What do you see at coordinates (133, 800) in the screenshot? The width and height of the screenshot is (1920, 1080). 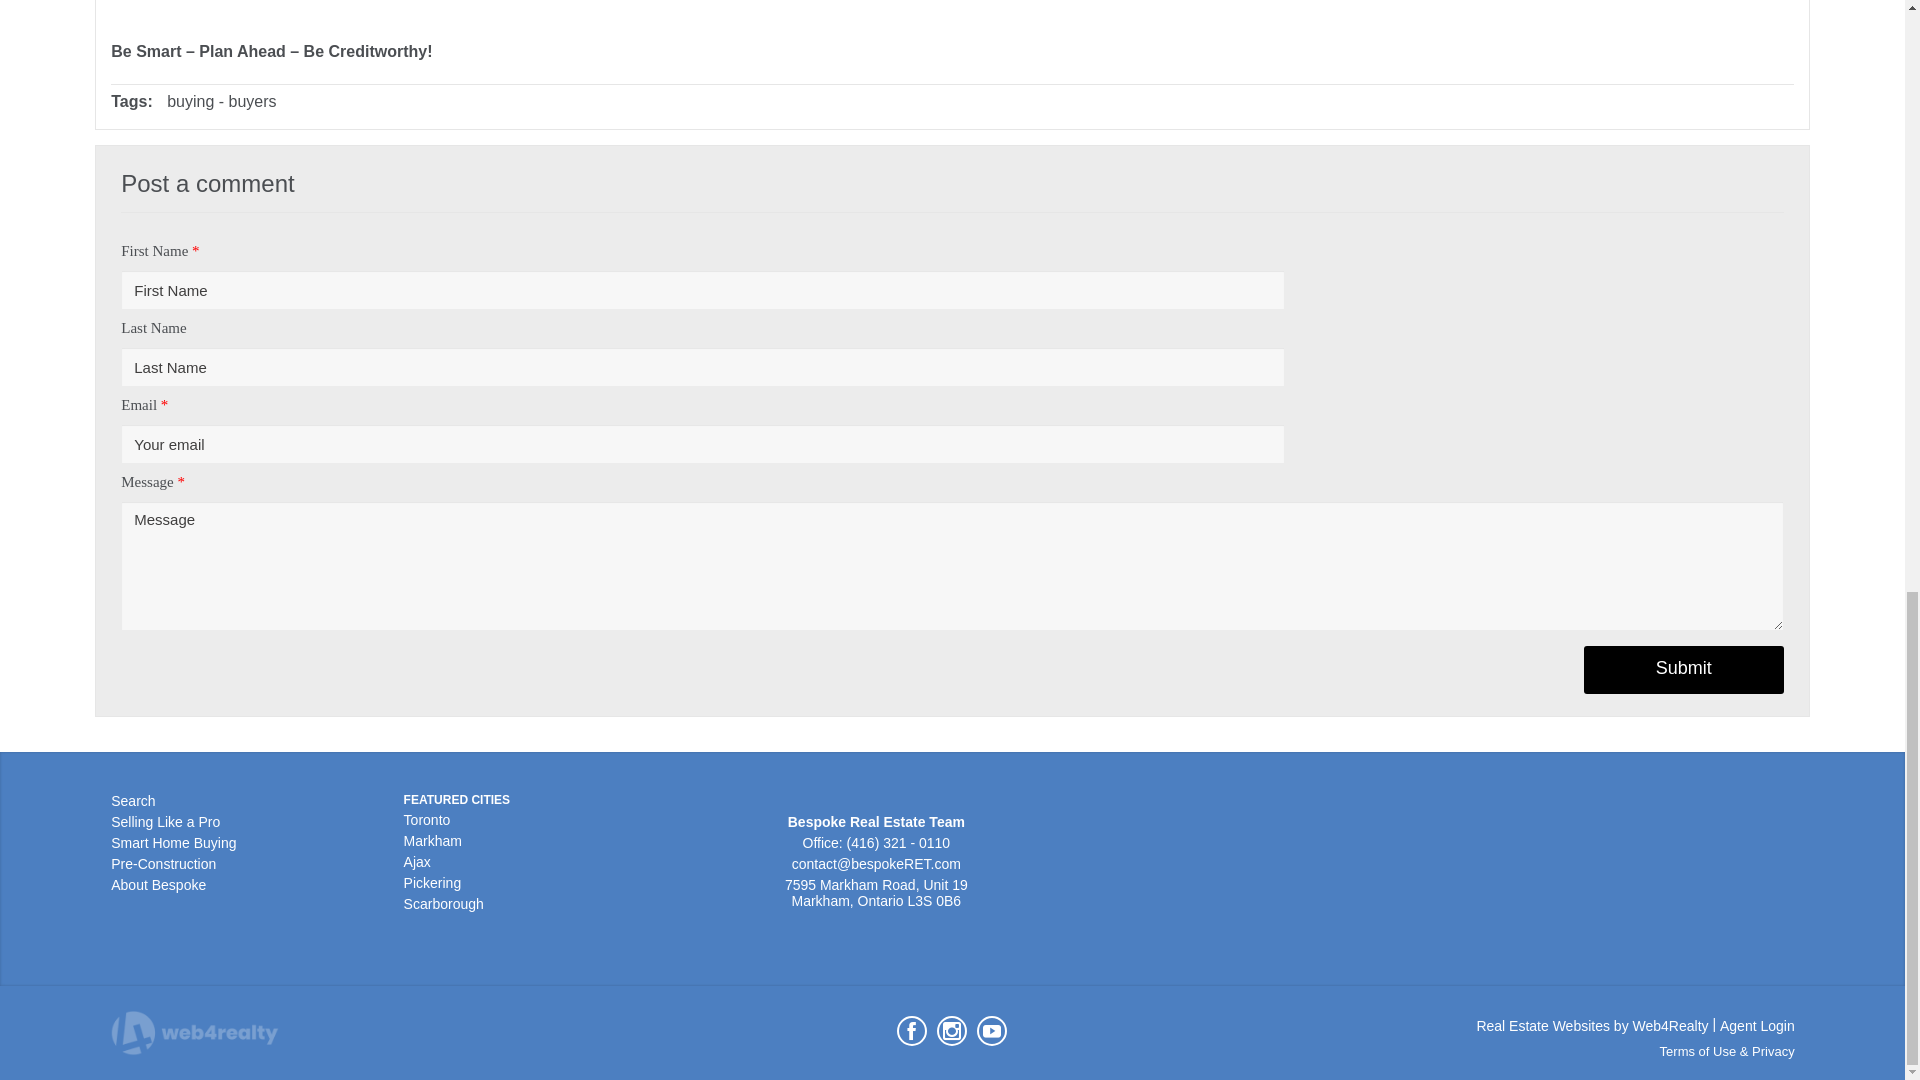 I see `Search` at bounding box center [133, 800].